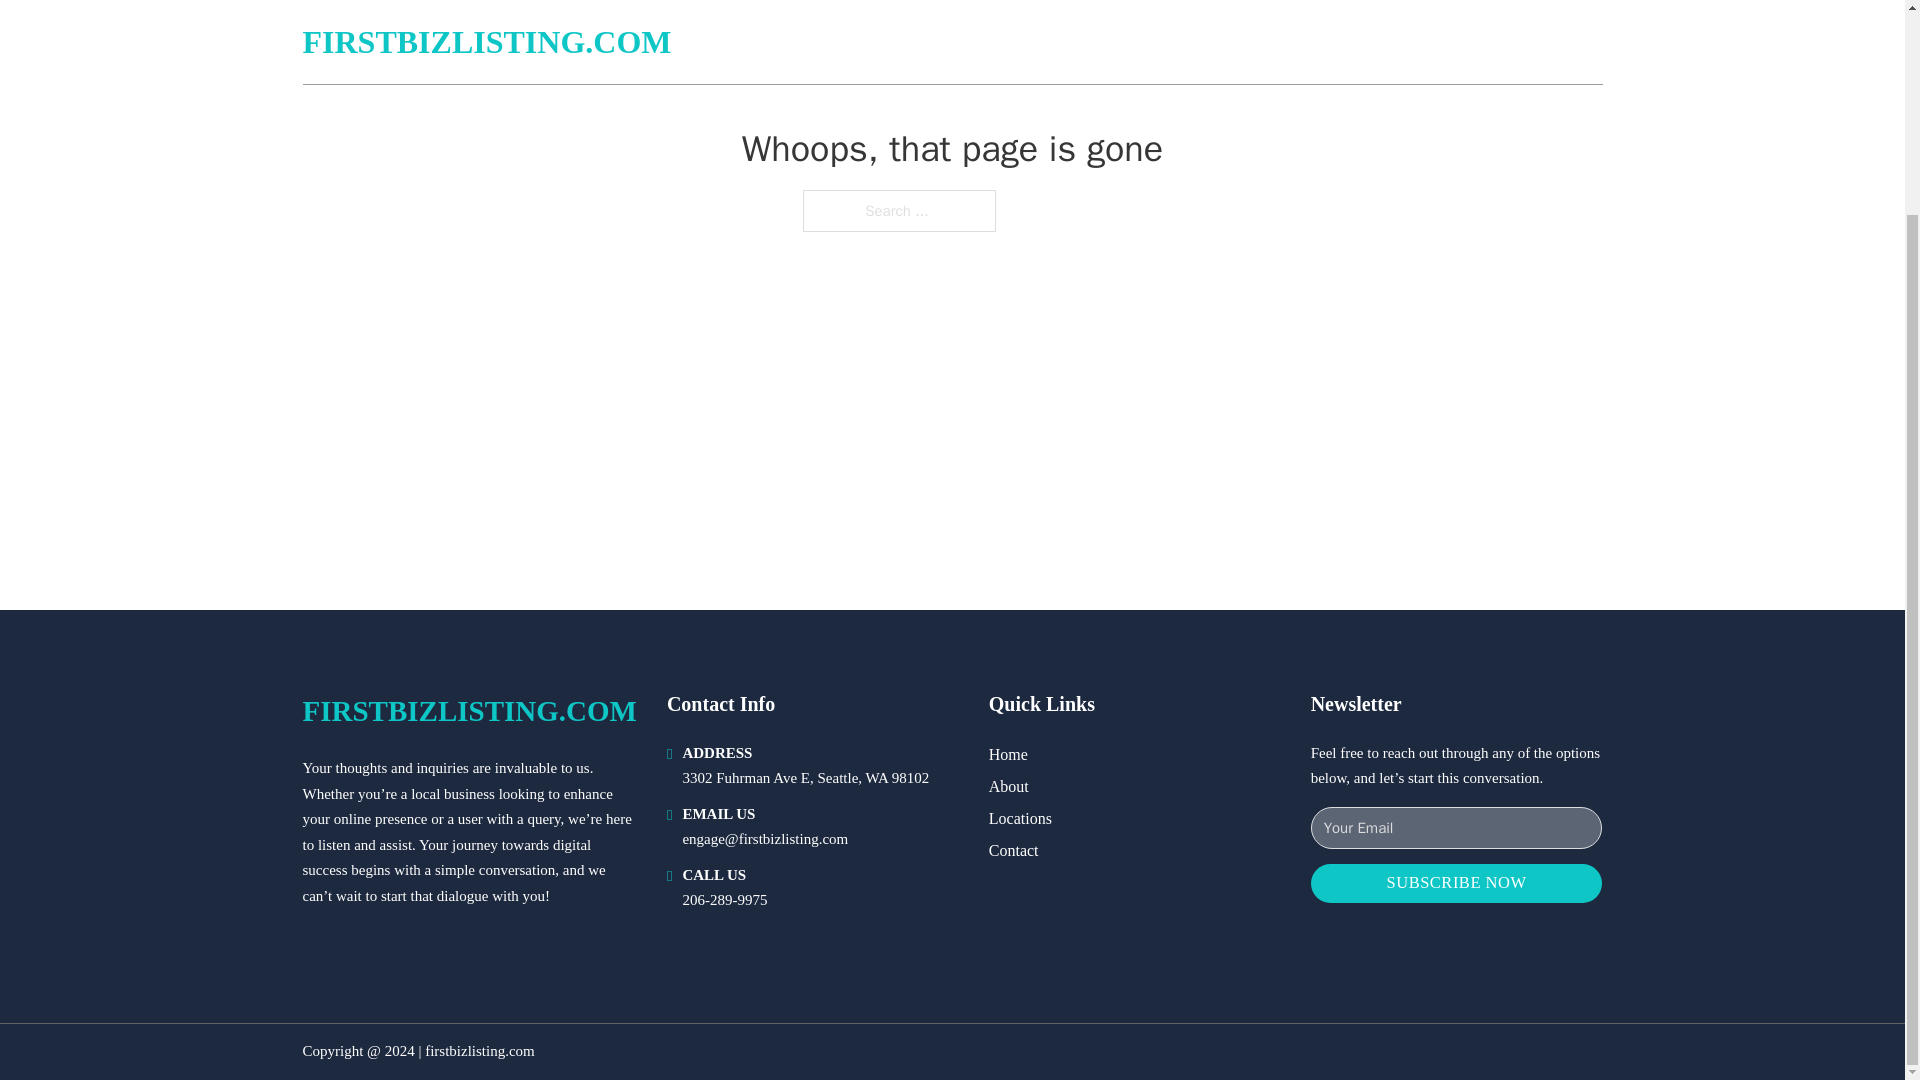  Describe the element at coordinates (724, 900) in the screenshot. I see `206-289-9975` at that location.